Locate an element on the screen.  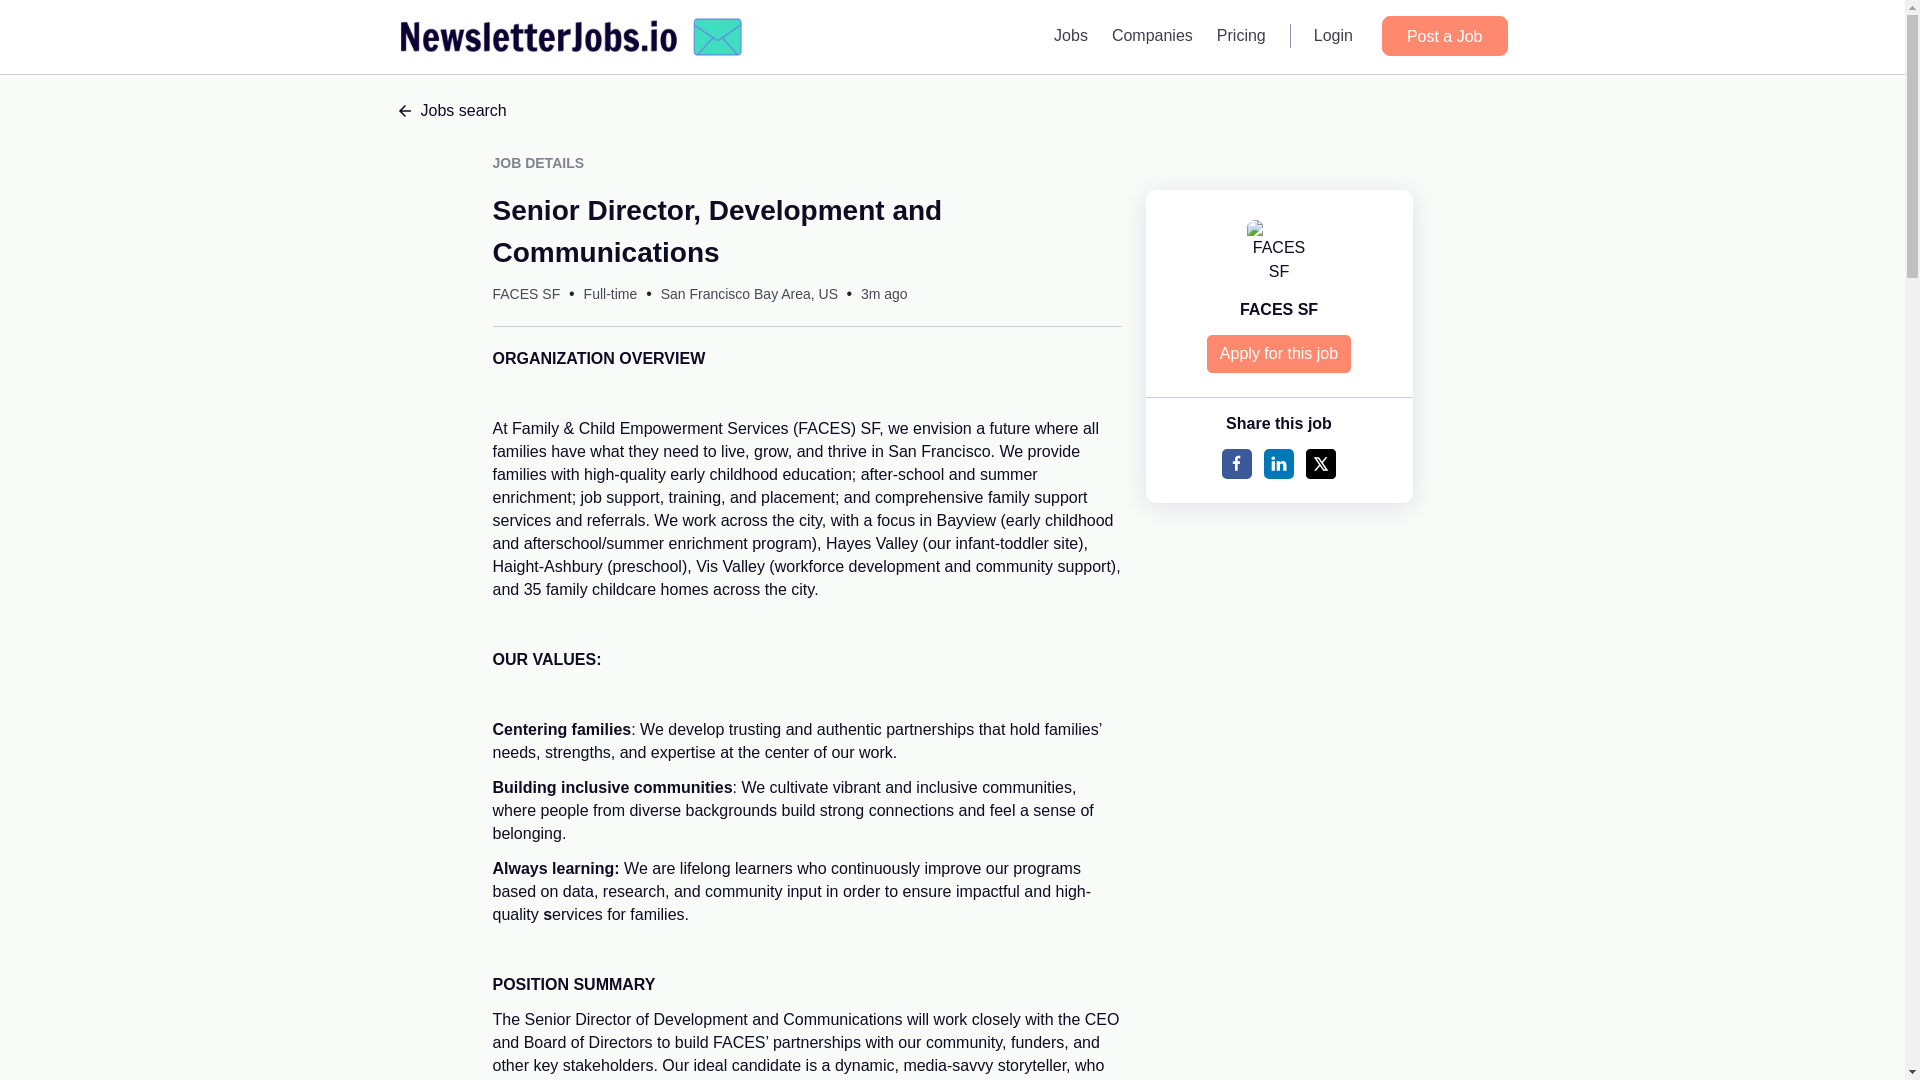
Jobs search is located at coordinates (952, 111).